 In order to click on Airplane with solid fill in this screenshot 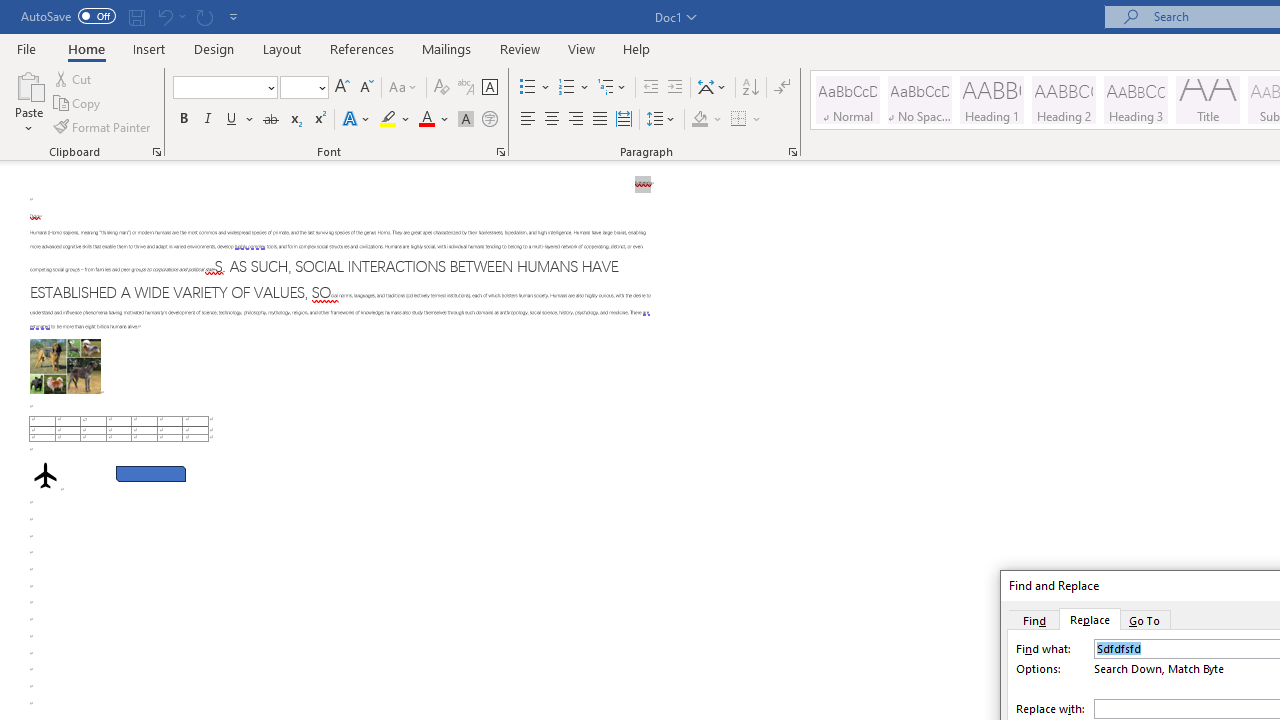, I will do `click(45, 476)`.